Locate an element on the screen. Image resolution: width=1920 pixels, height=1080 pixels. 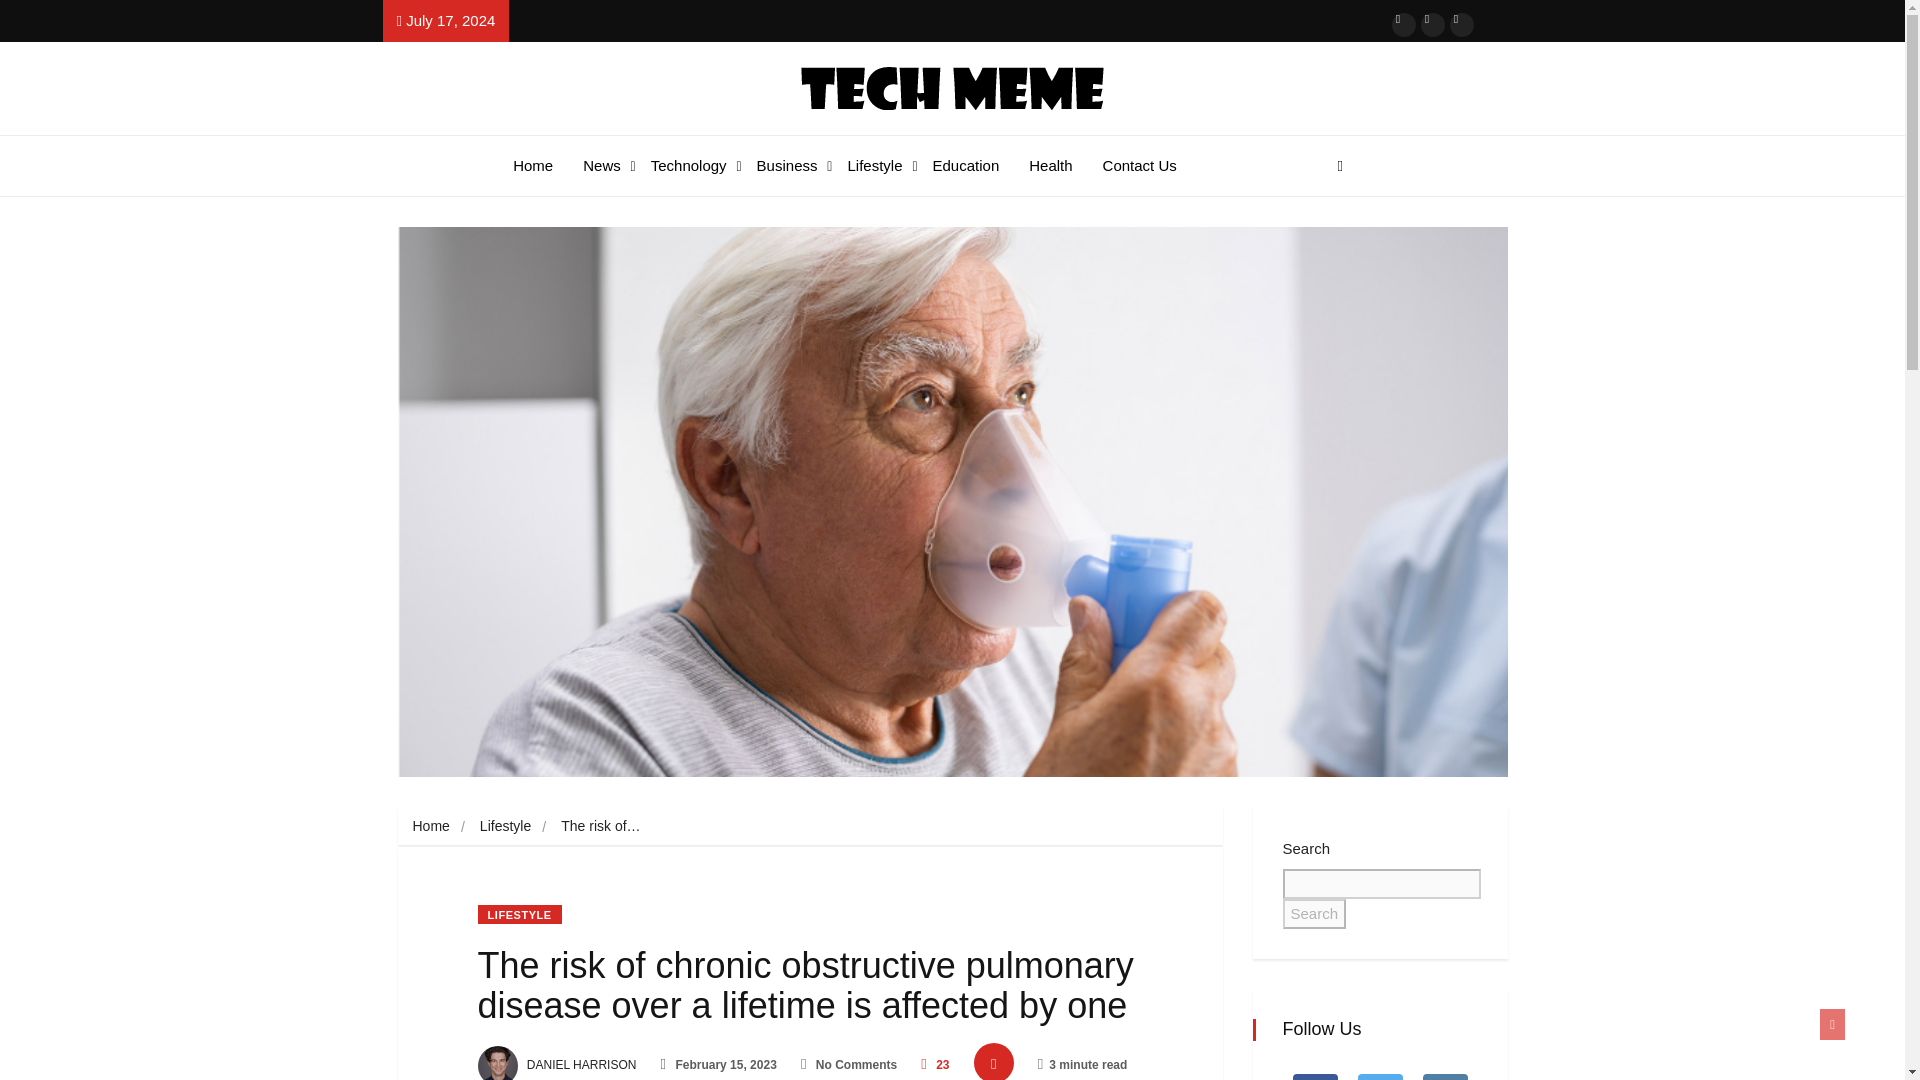
Search is located at coordinates (1444, 1072).